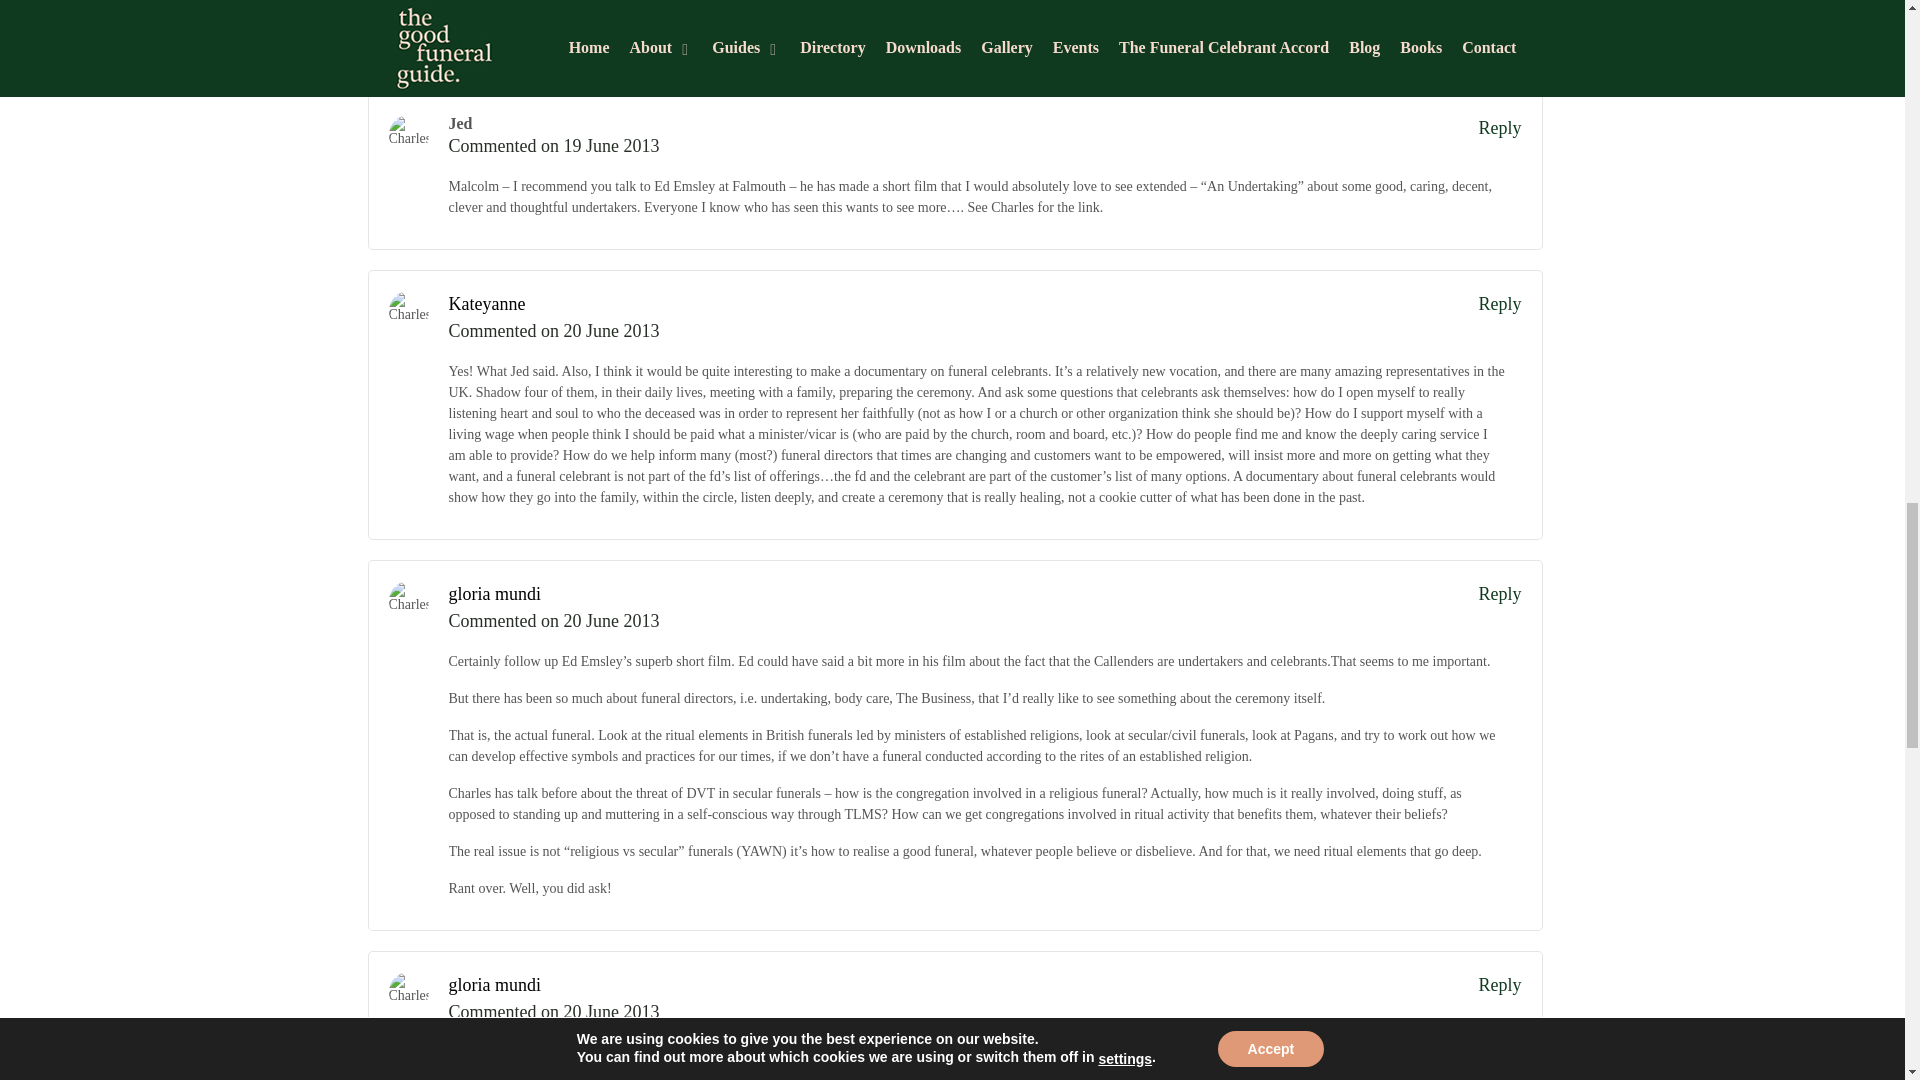 The height and width of the screenshot is (1080, 1920). Describe the element at coordinates (408, 992) in the screenshot. I see `Charles` at that location.